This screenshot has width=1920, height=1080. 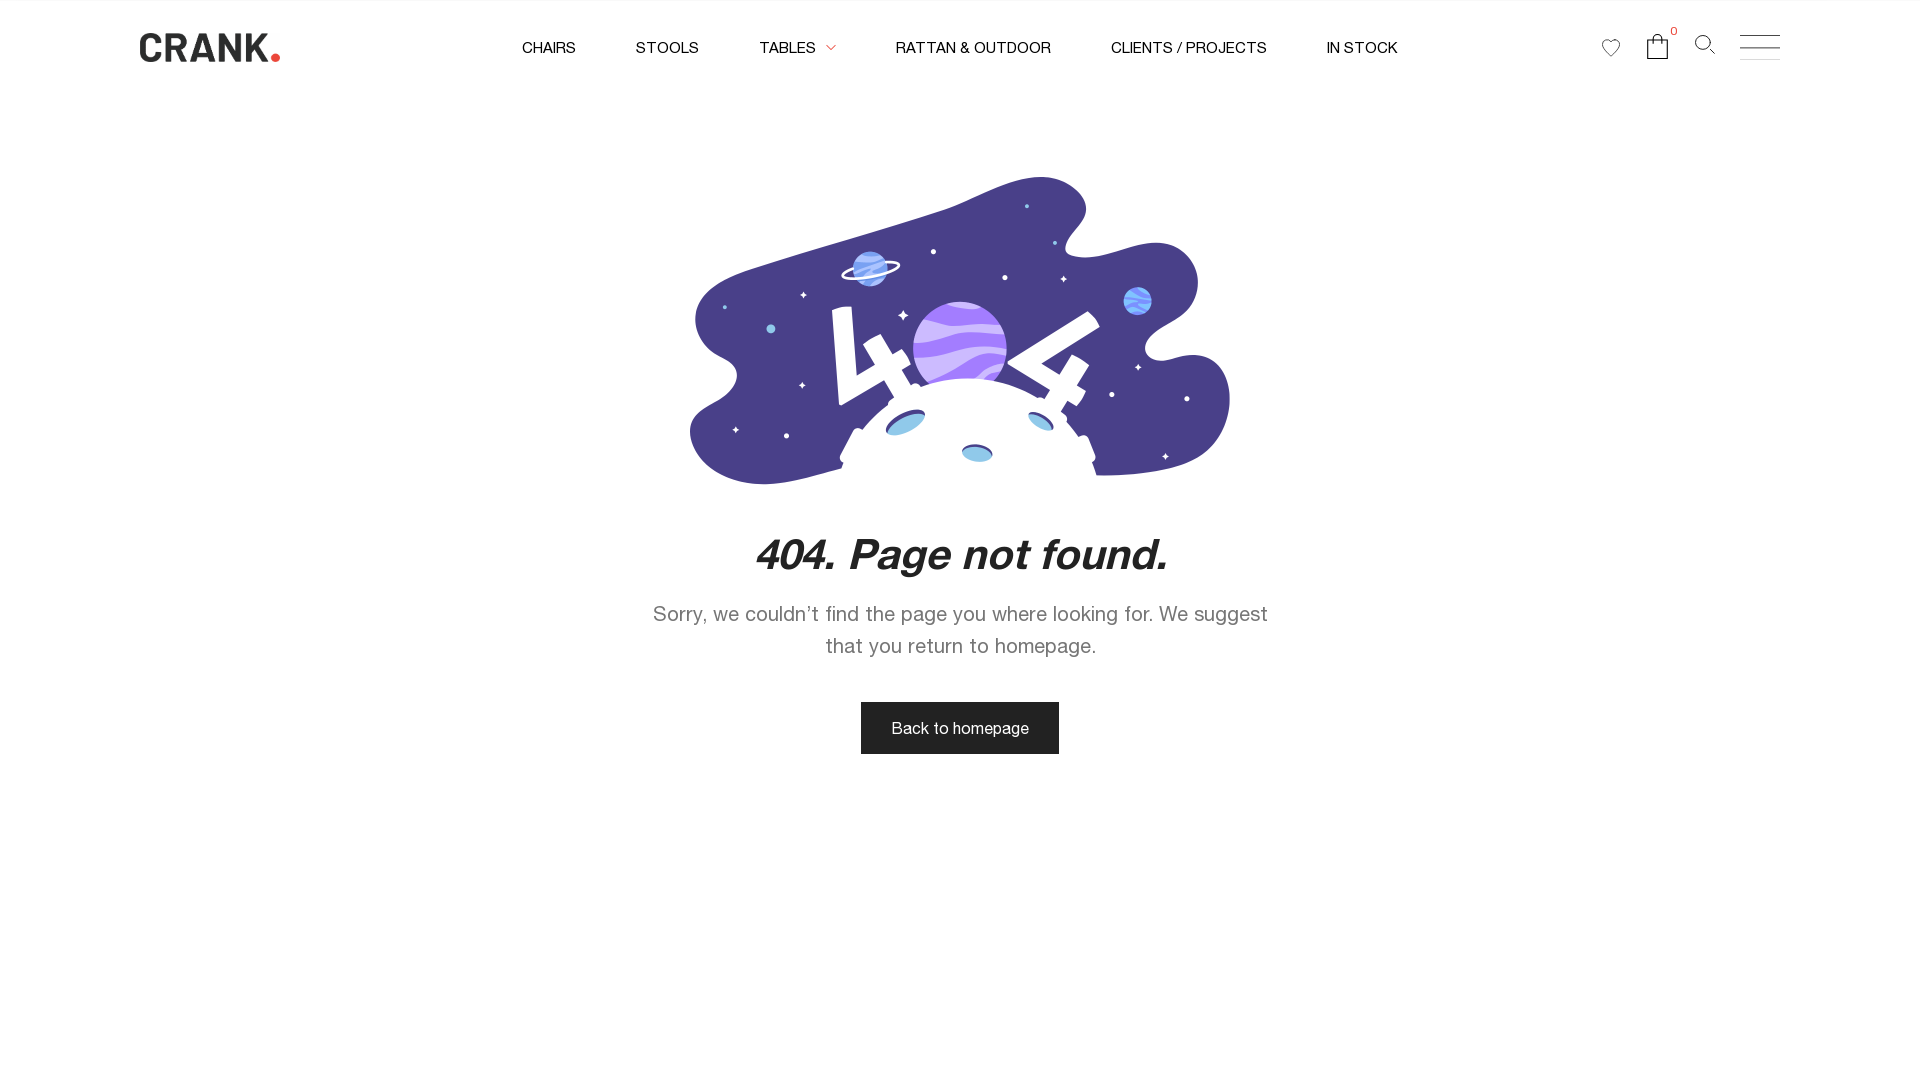 What do you see at coordinates (1189, 47) in the screenshot?
I see `CLIENTS / PROJECTS` at bounding box center [1189, 47].